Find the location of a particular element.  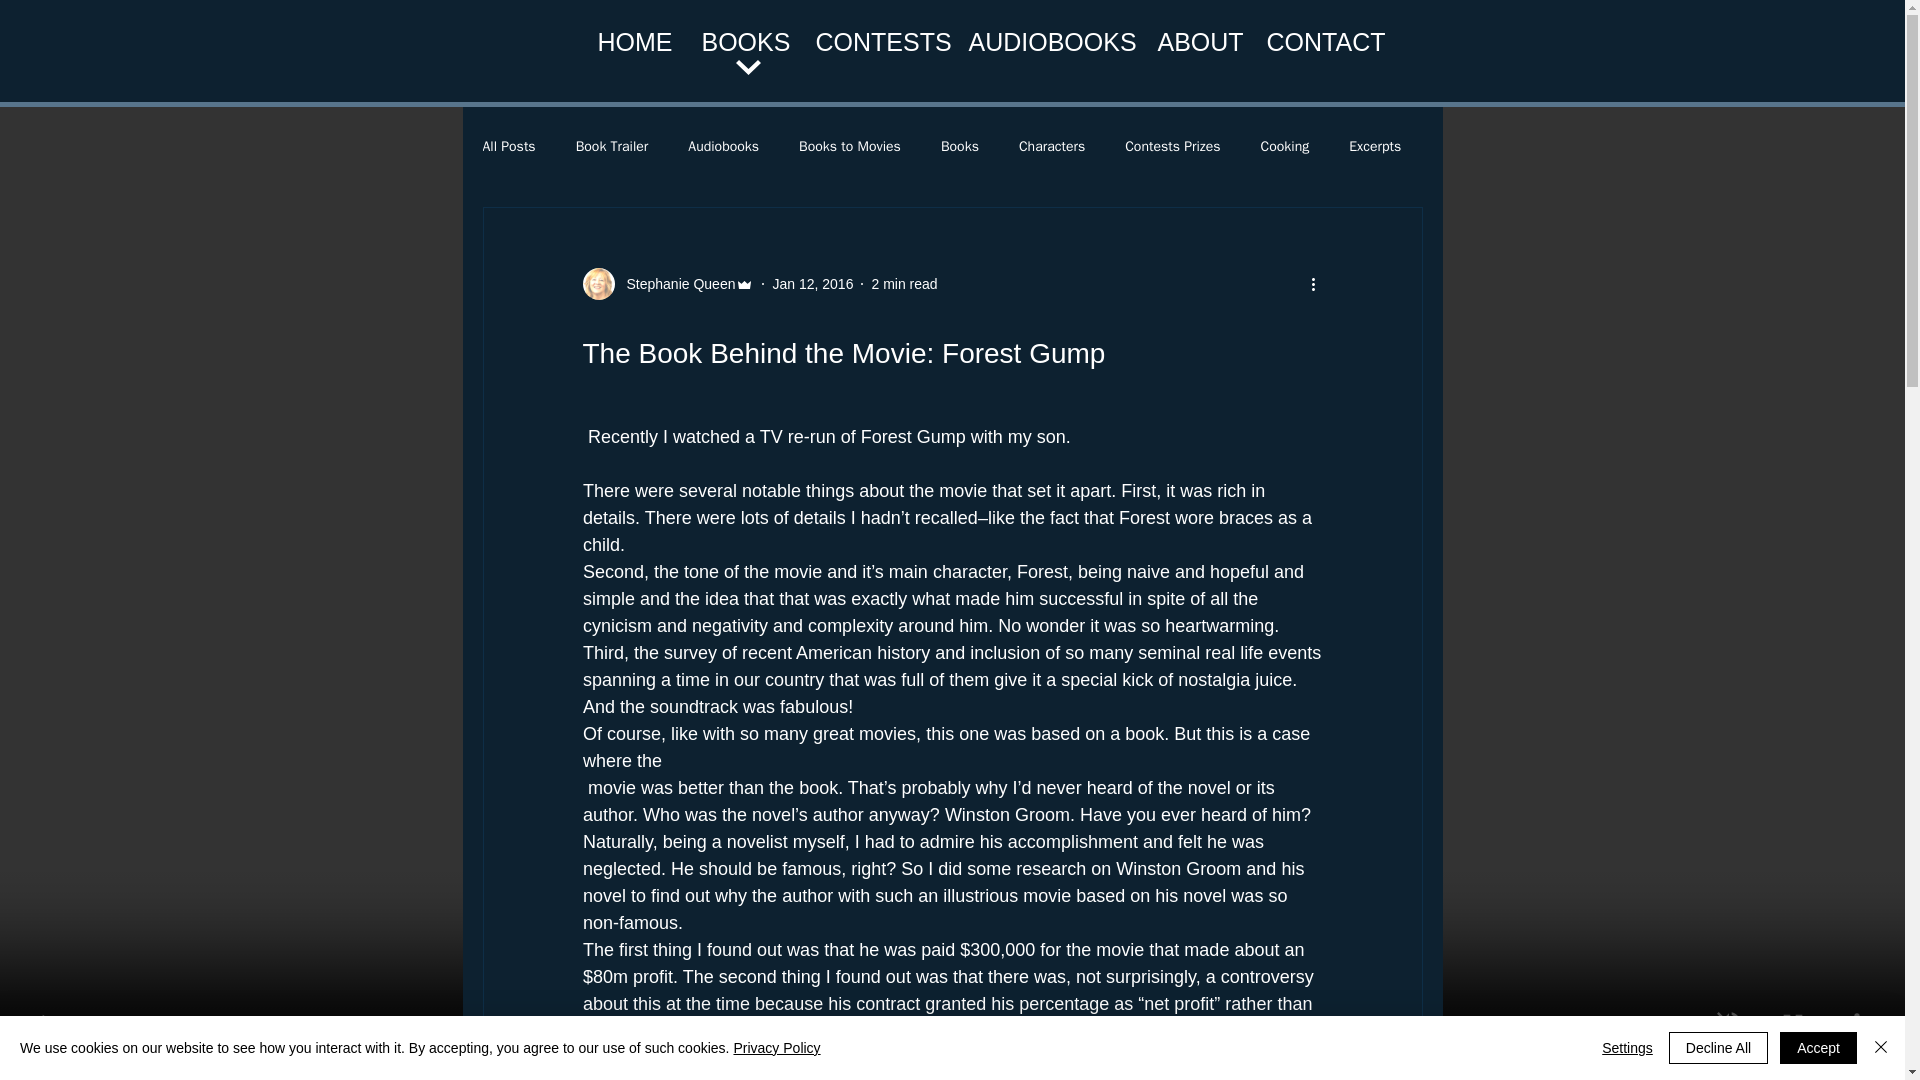

Books is located at coordinates (960, 146).